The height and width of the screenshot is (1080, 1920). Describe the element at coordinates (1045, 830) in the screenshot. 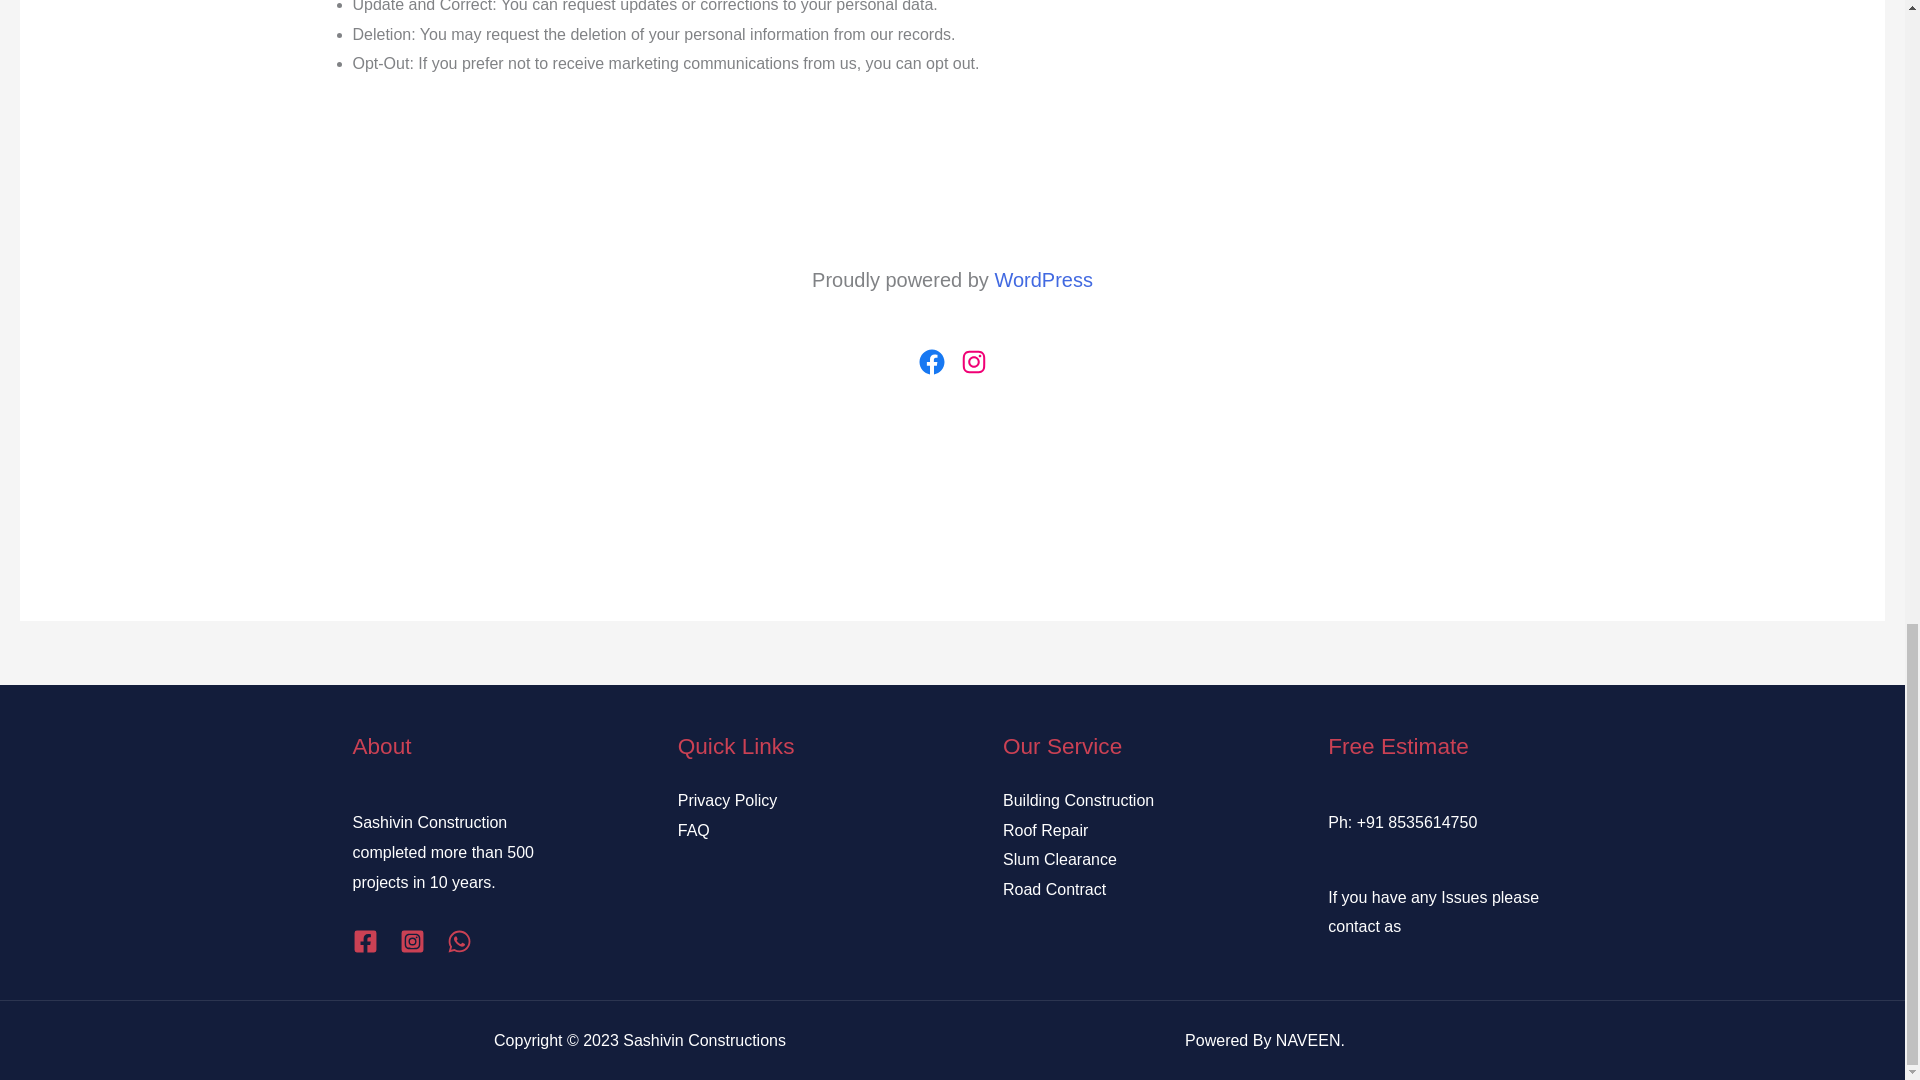

I see `Roof Repair` at that location.